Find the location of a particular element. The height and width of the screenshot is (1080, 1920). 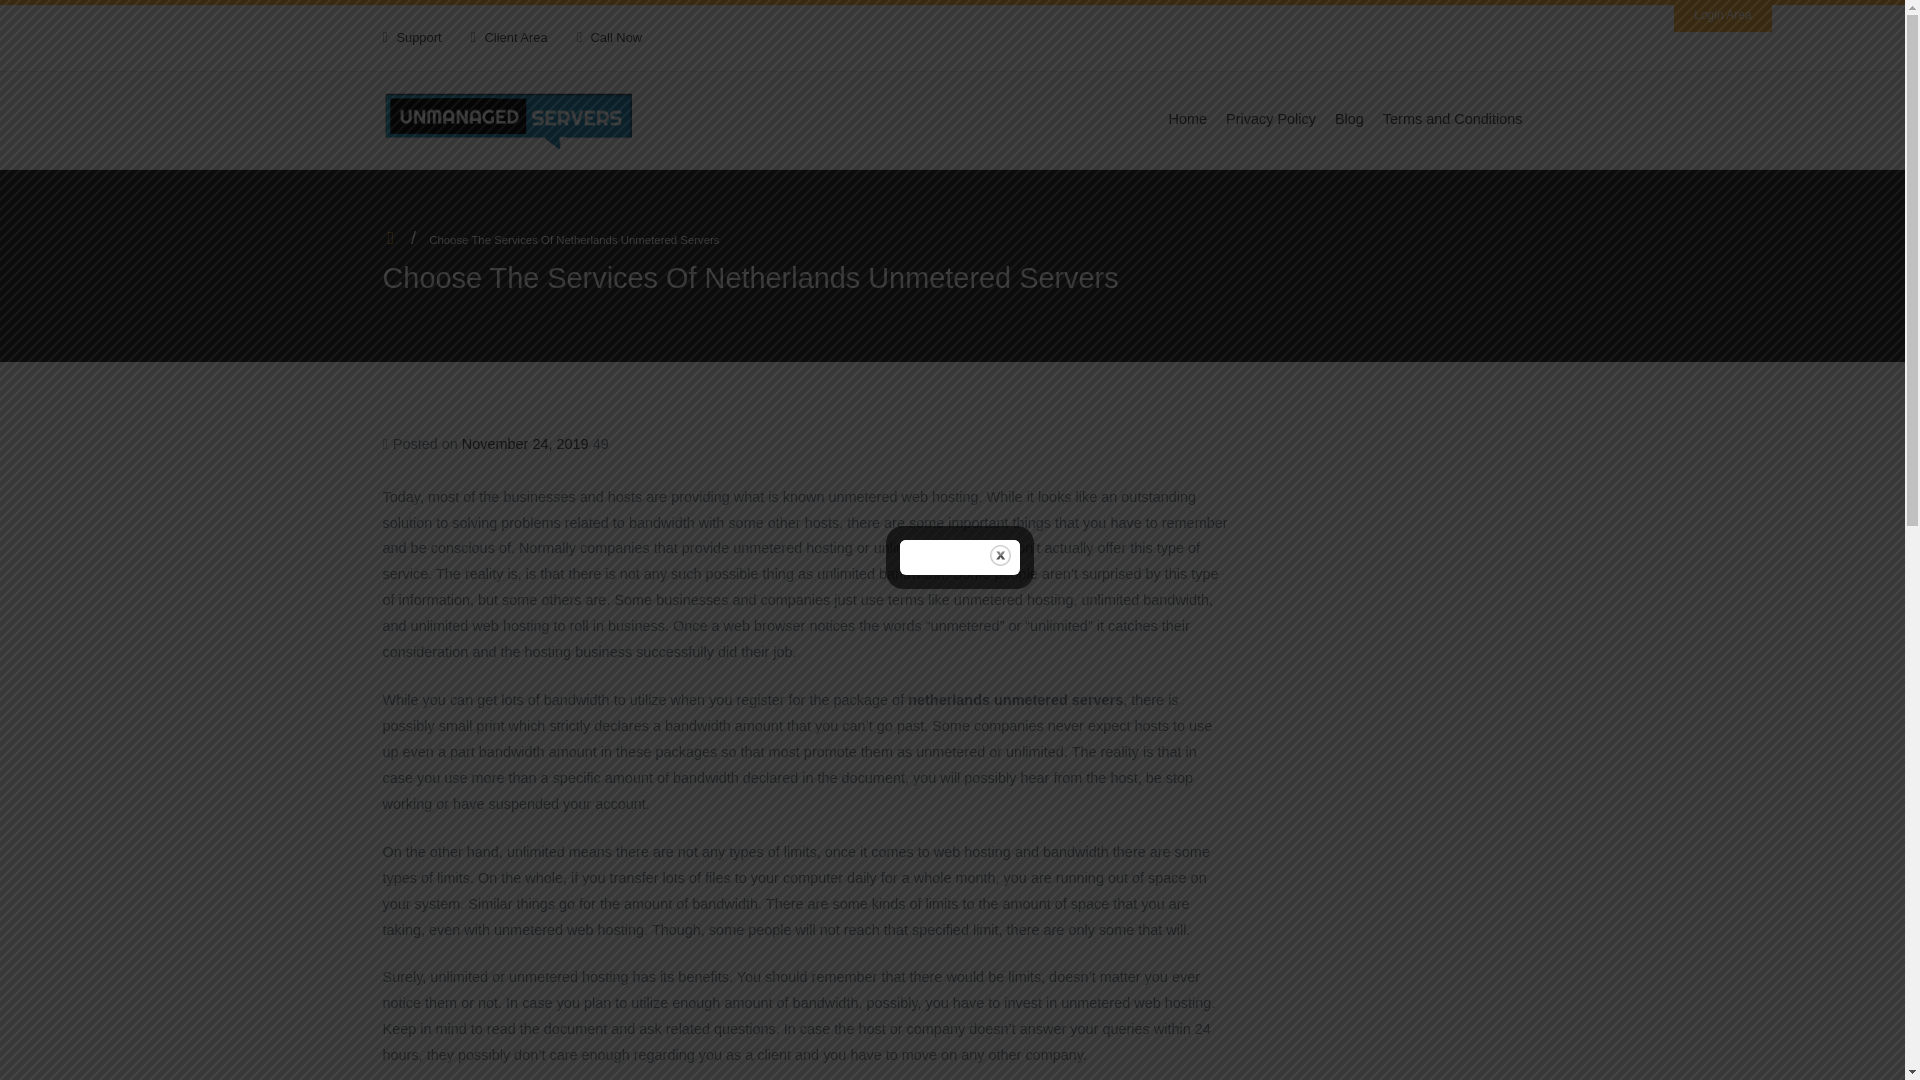

Terms and Conditions is located at coordinates (1452, 119).